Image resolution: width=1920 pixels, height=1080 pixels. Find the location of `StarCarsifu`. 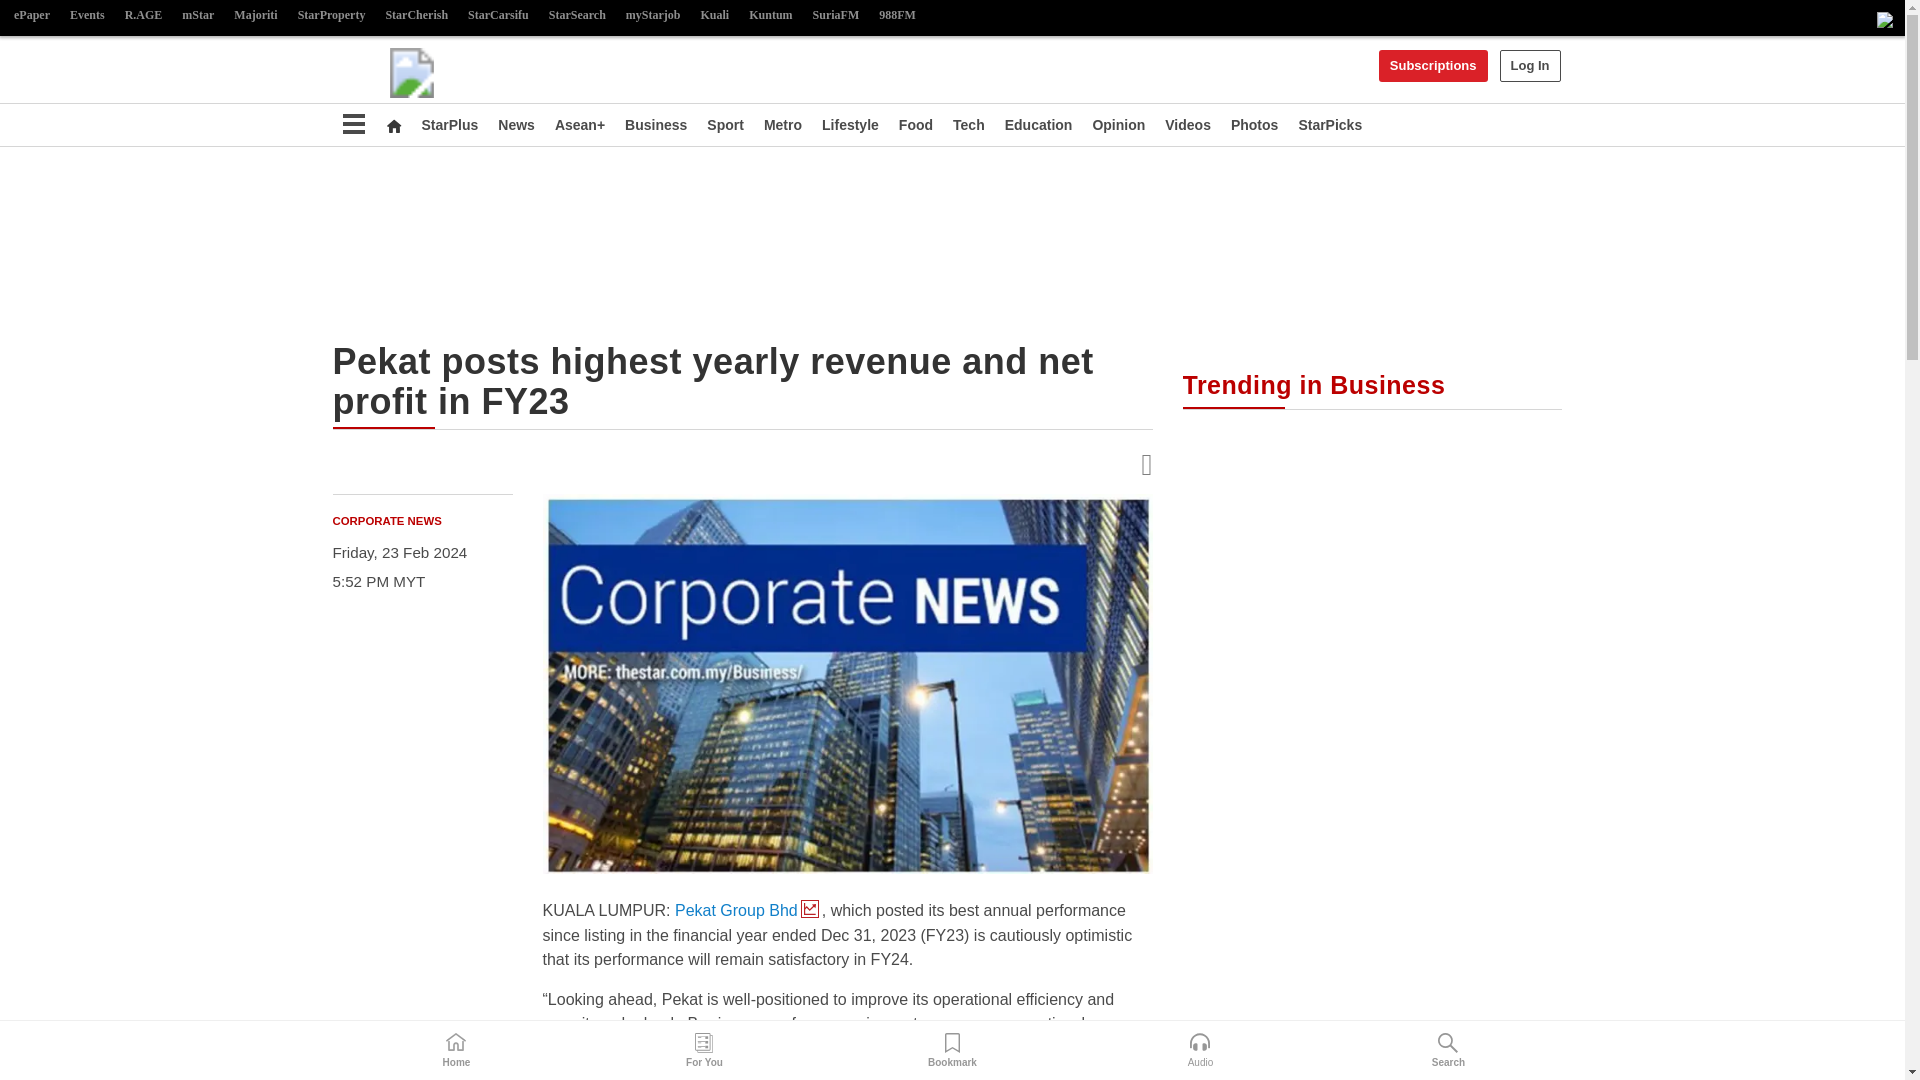

StarCarsifu is located at coordinates (498, 16).